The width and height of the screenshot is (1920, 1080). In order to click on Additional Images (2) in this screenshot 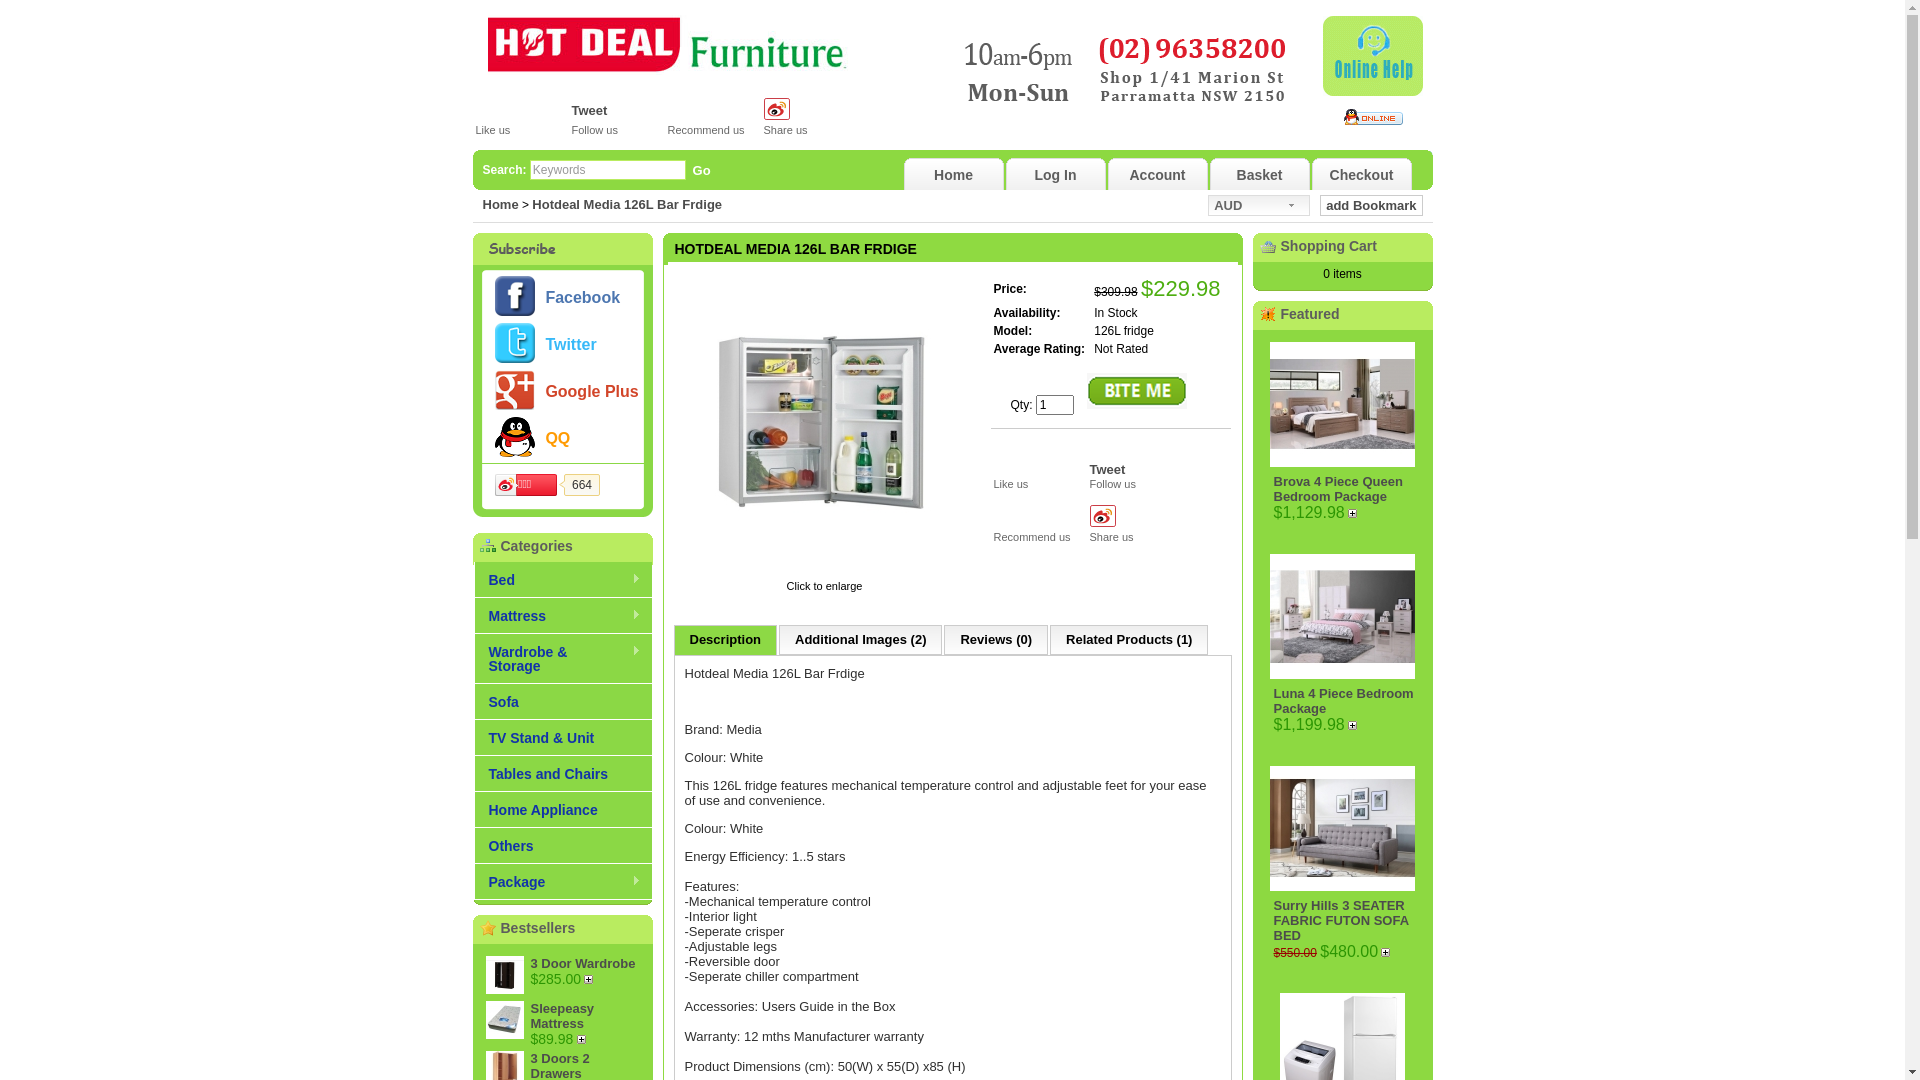, I will do `click(860, 640)`.